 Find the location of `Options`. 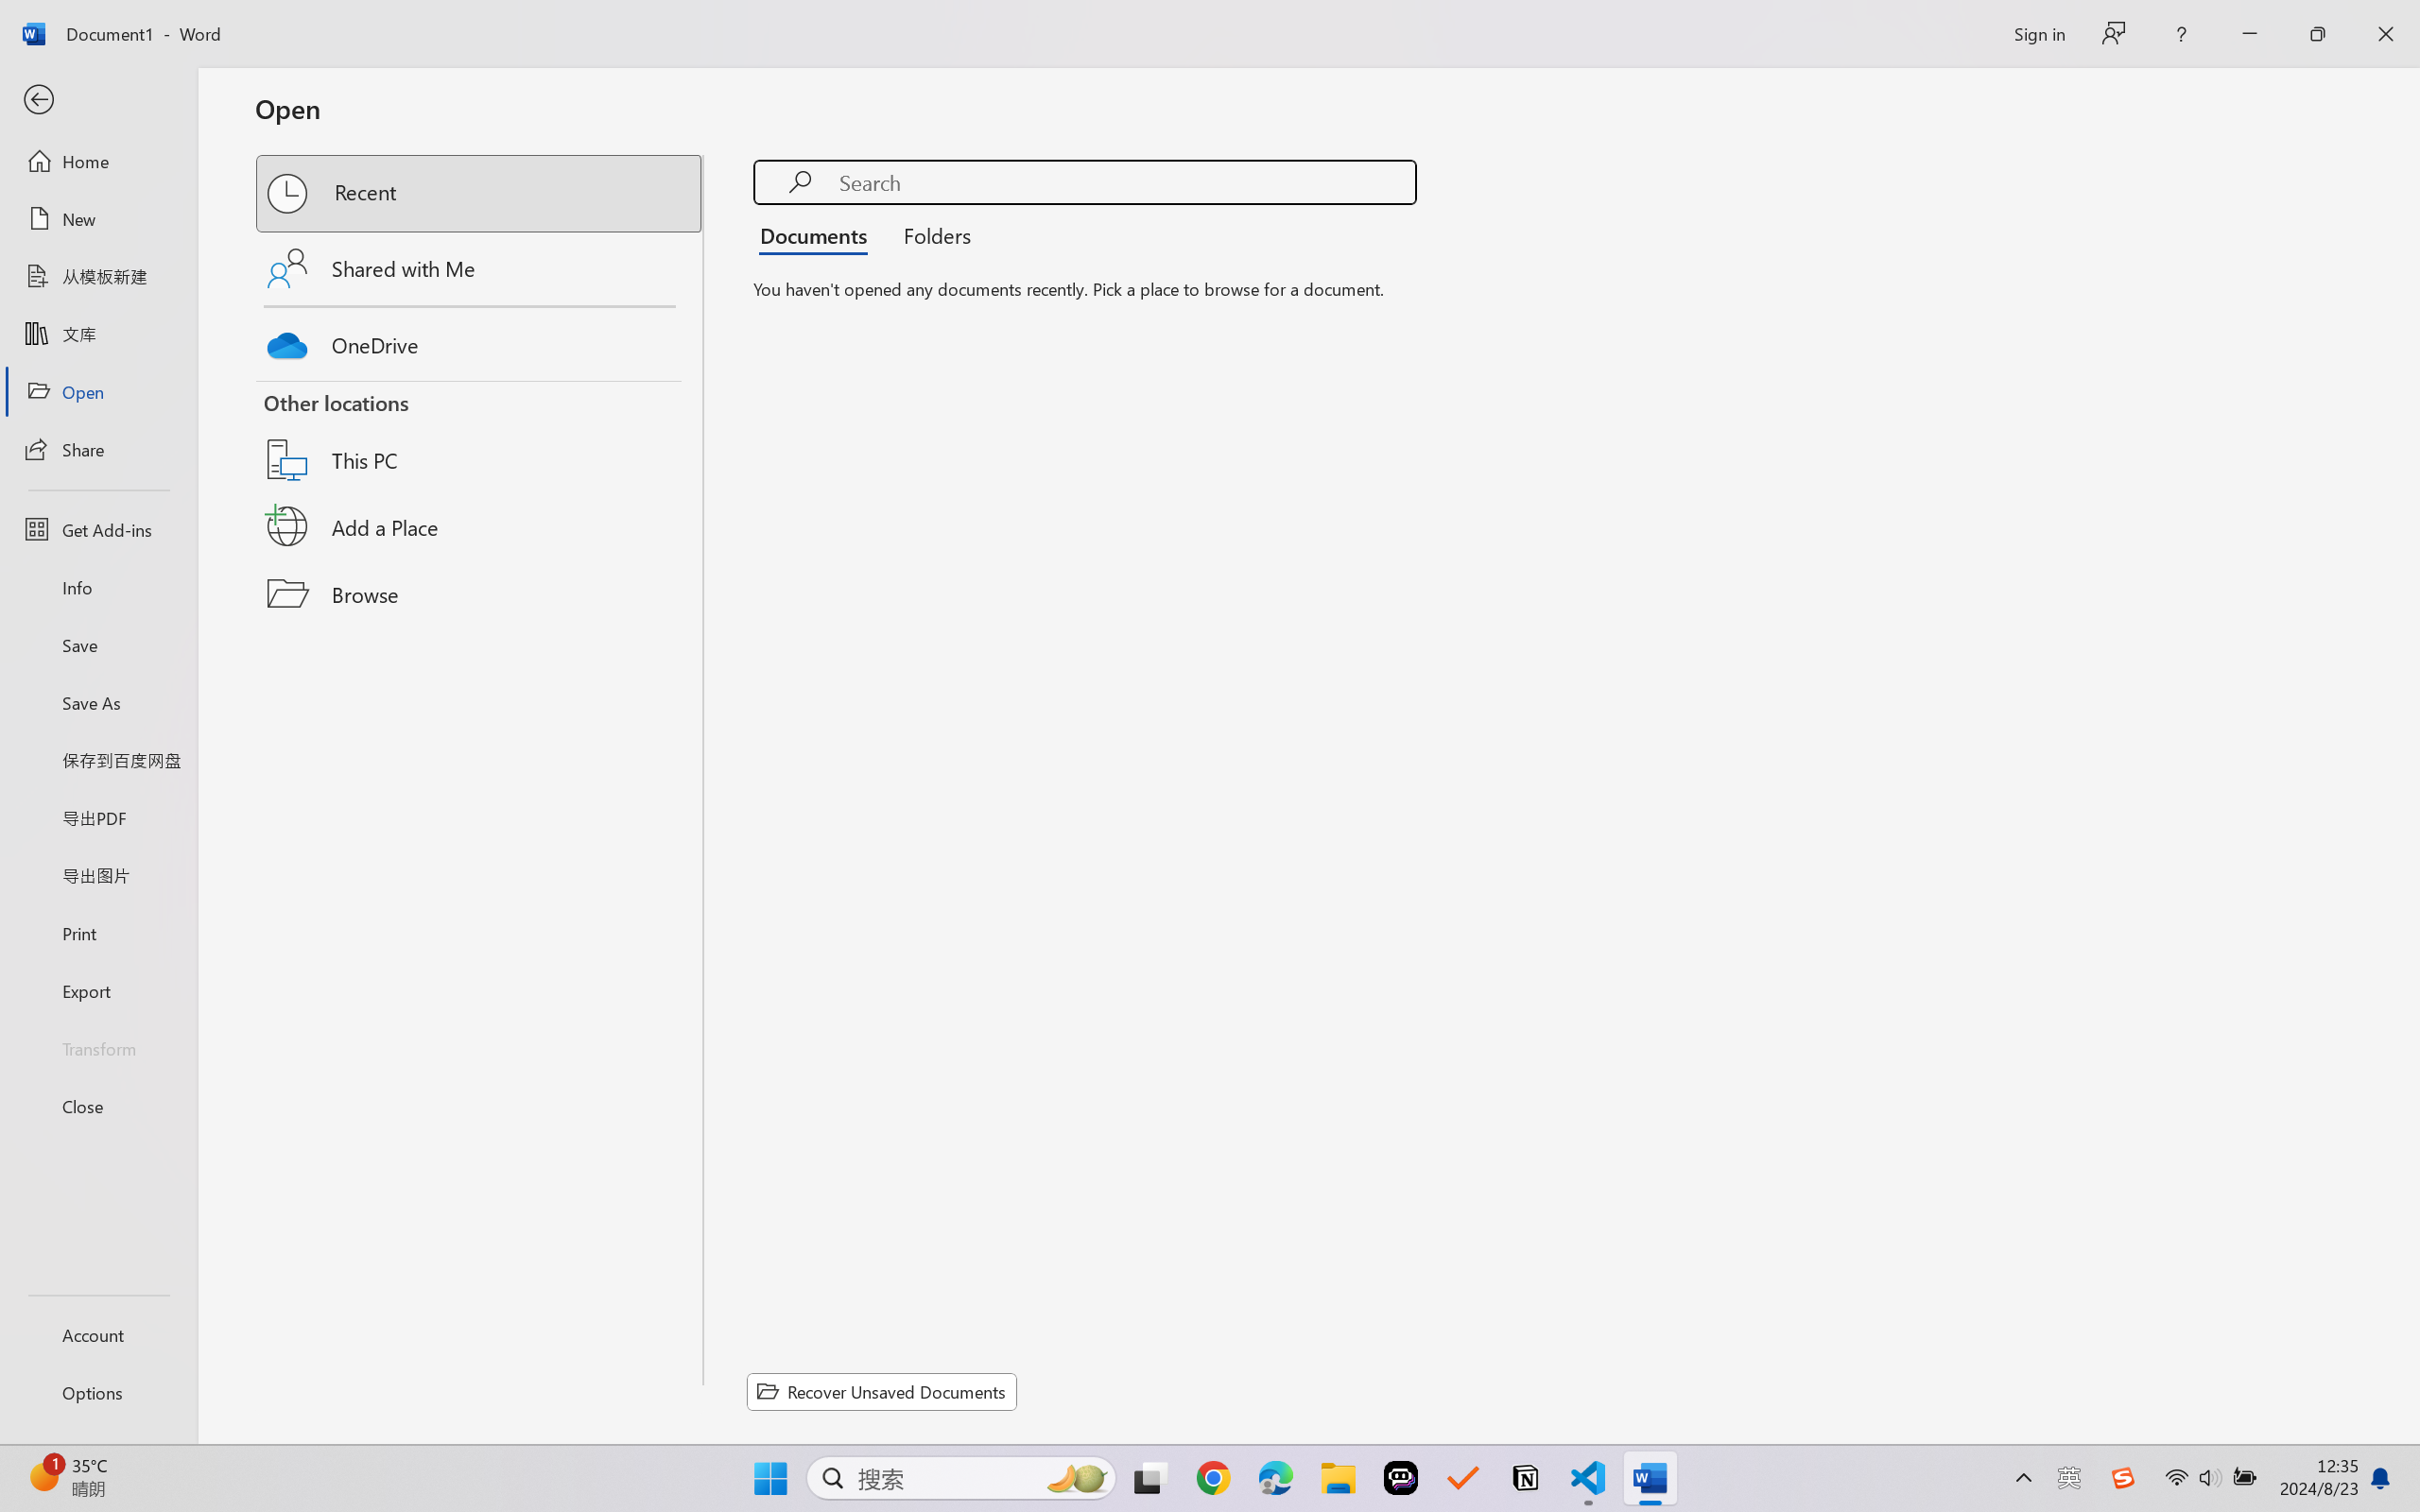

Options is located at coordinates (98, 1393).